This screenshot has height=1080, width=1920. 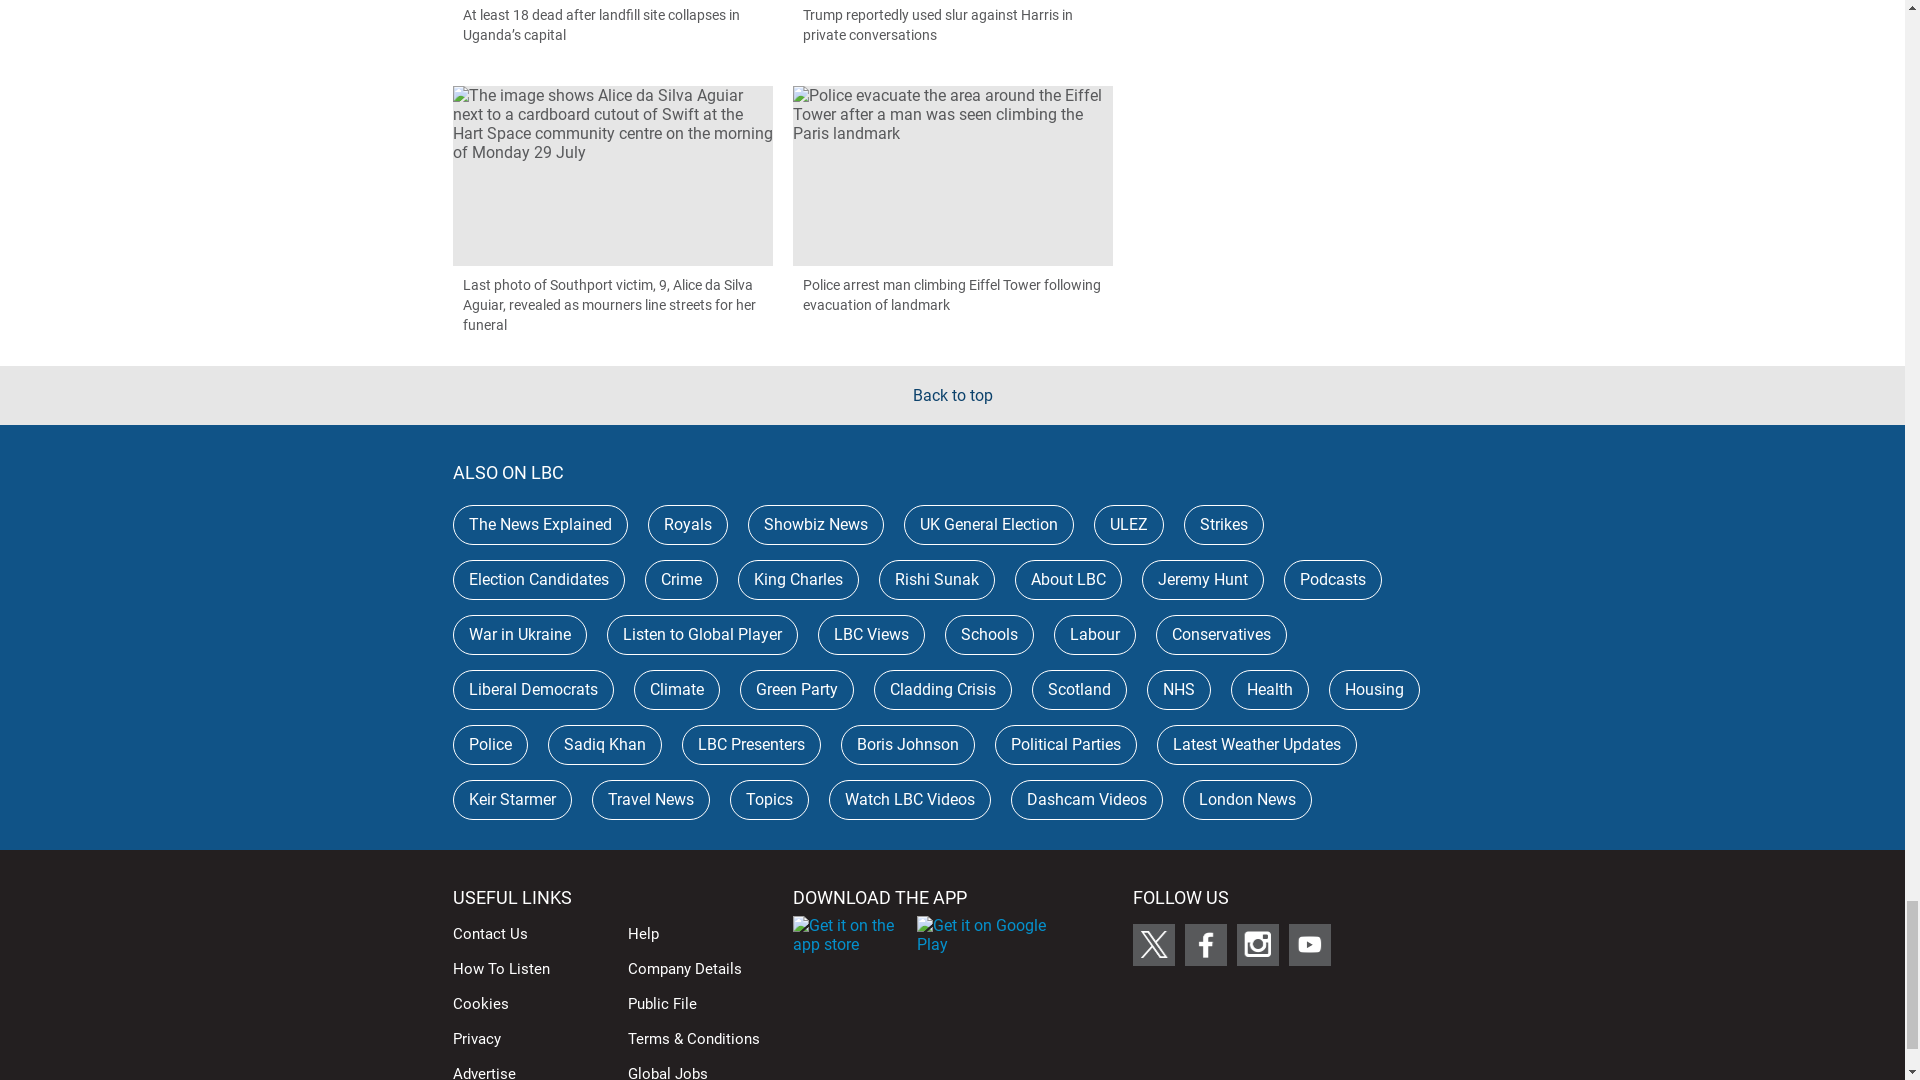 What do you see at coordinates (1152, 944) in the screenshot?
I see `Follow LBC on X` at bounding box center [1152, 944].